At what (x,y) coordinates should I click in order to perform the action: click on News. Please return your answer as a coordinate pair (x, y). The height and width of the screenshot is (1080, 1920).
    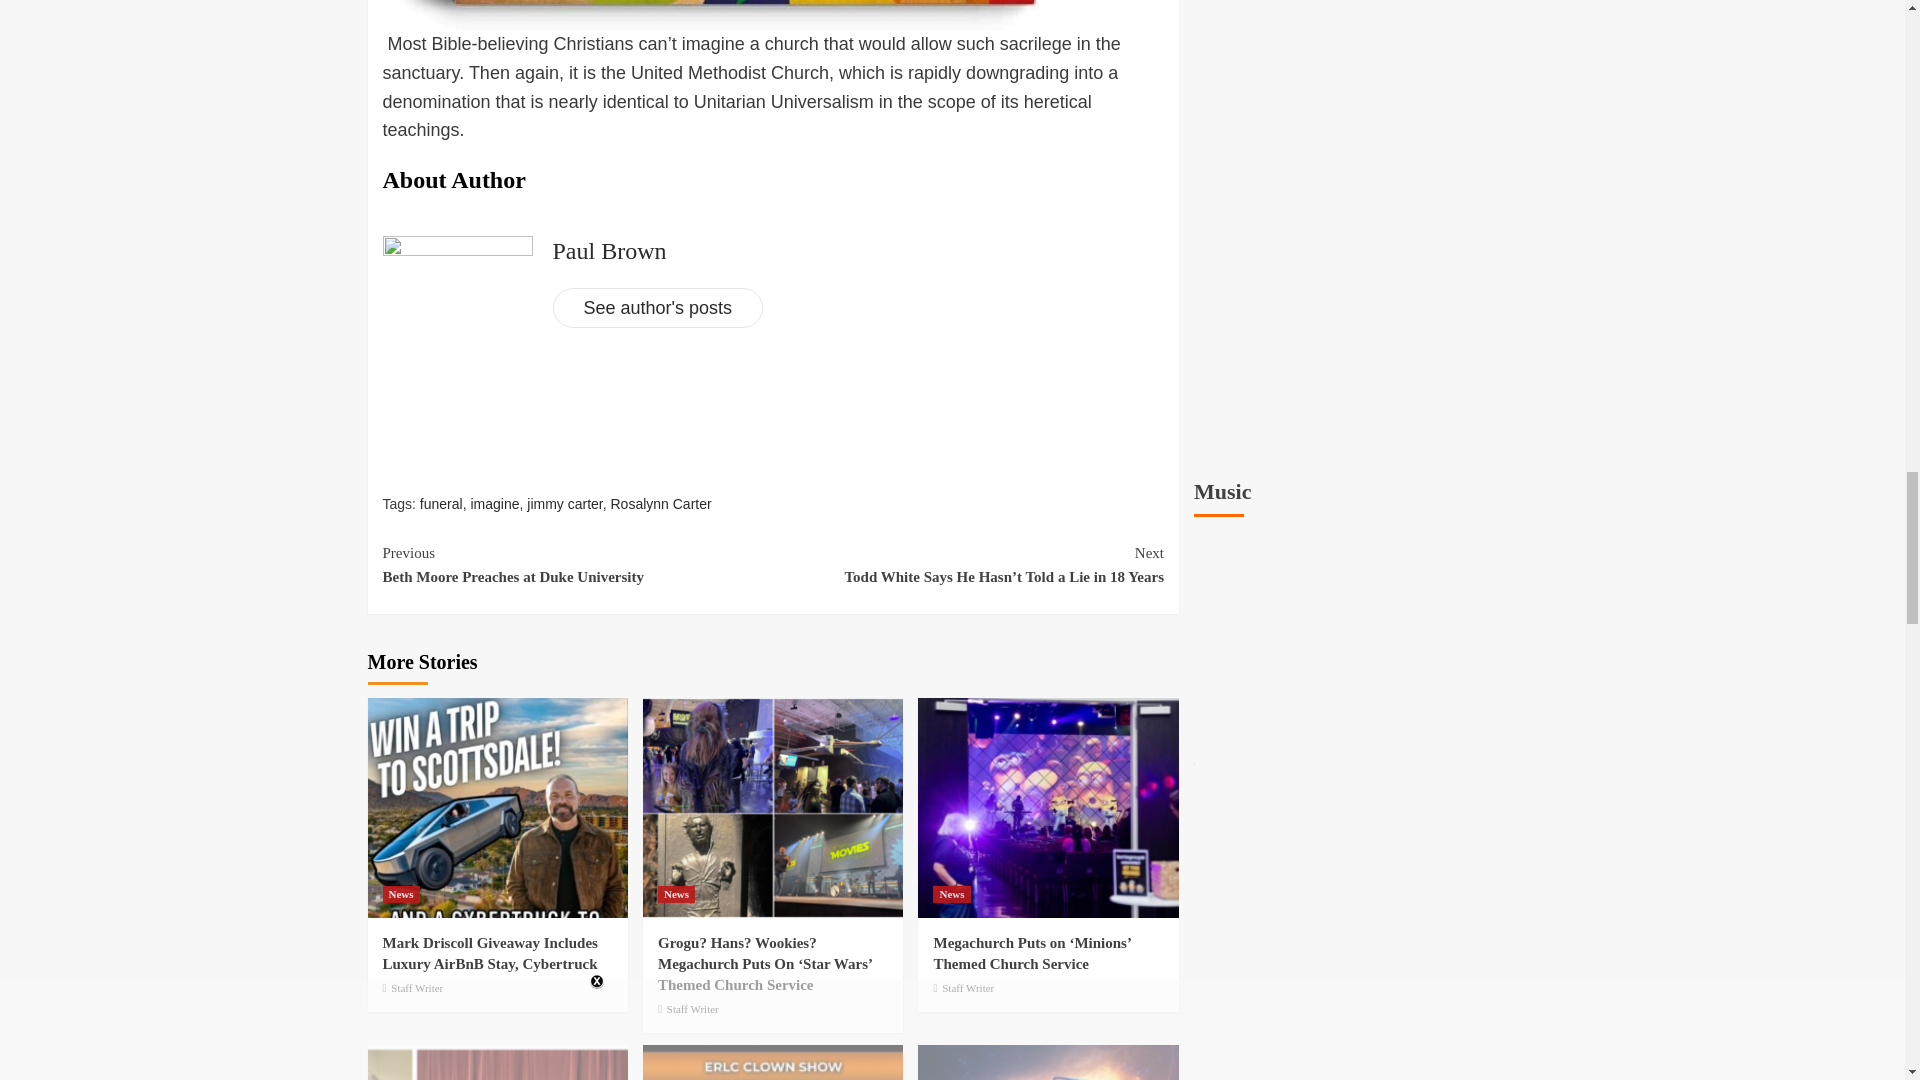
    Looking at the image, I should click on (400, 894).